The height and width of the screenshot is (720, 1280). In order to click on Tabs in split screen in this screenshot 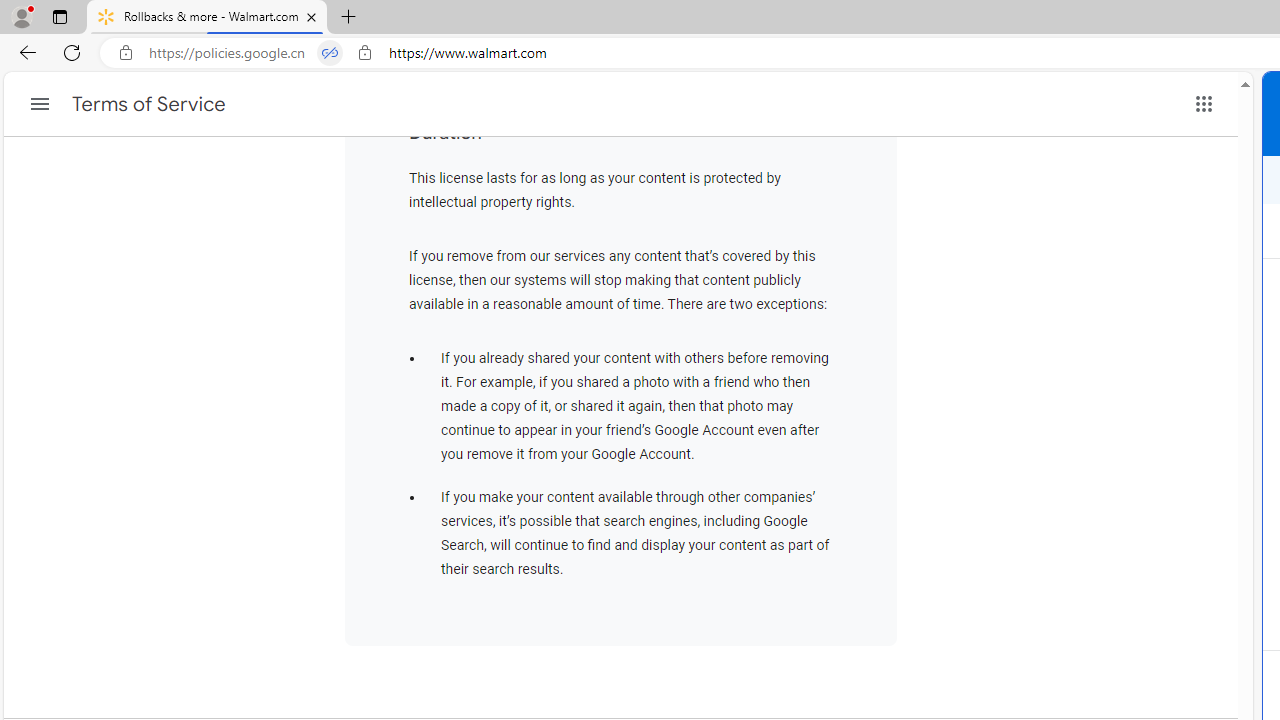, I will do `click(330, 53)`.